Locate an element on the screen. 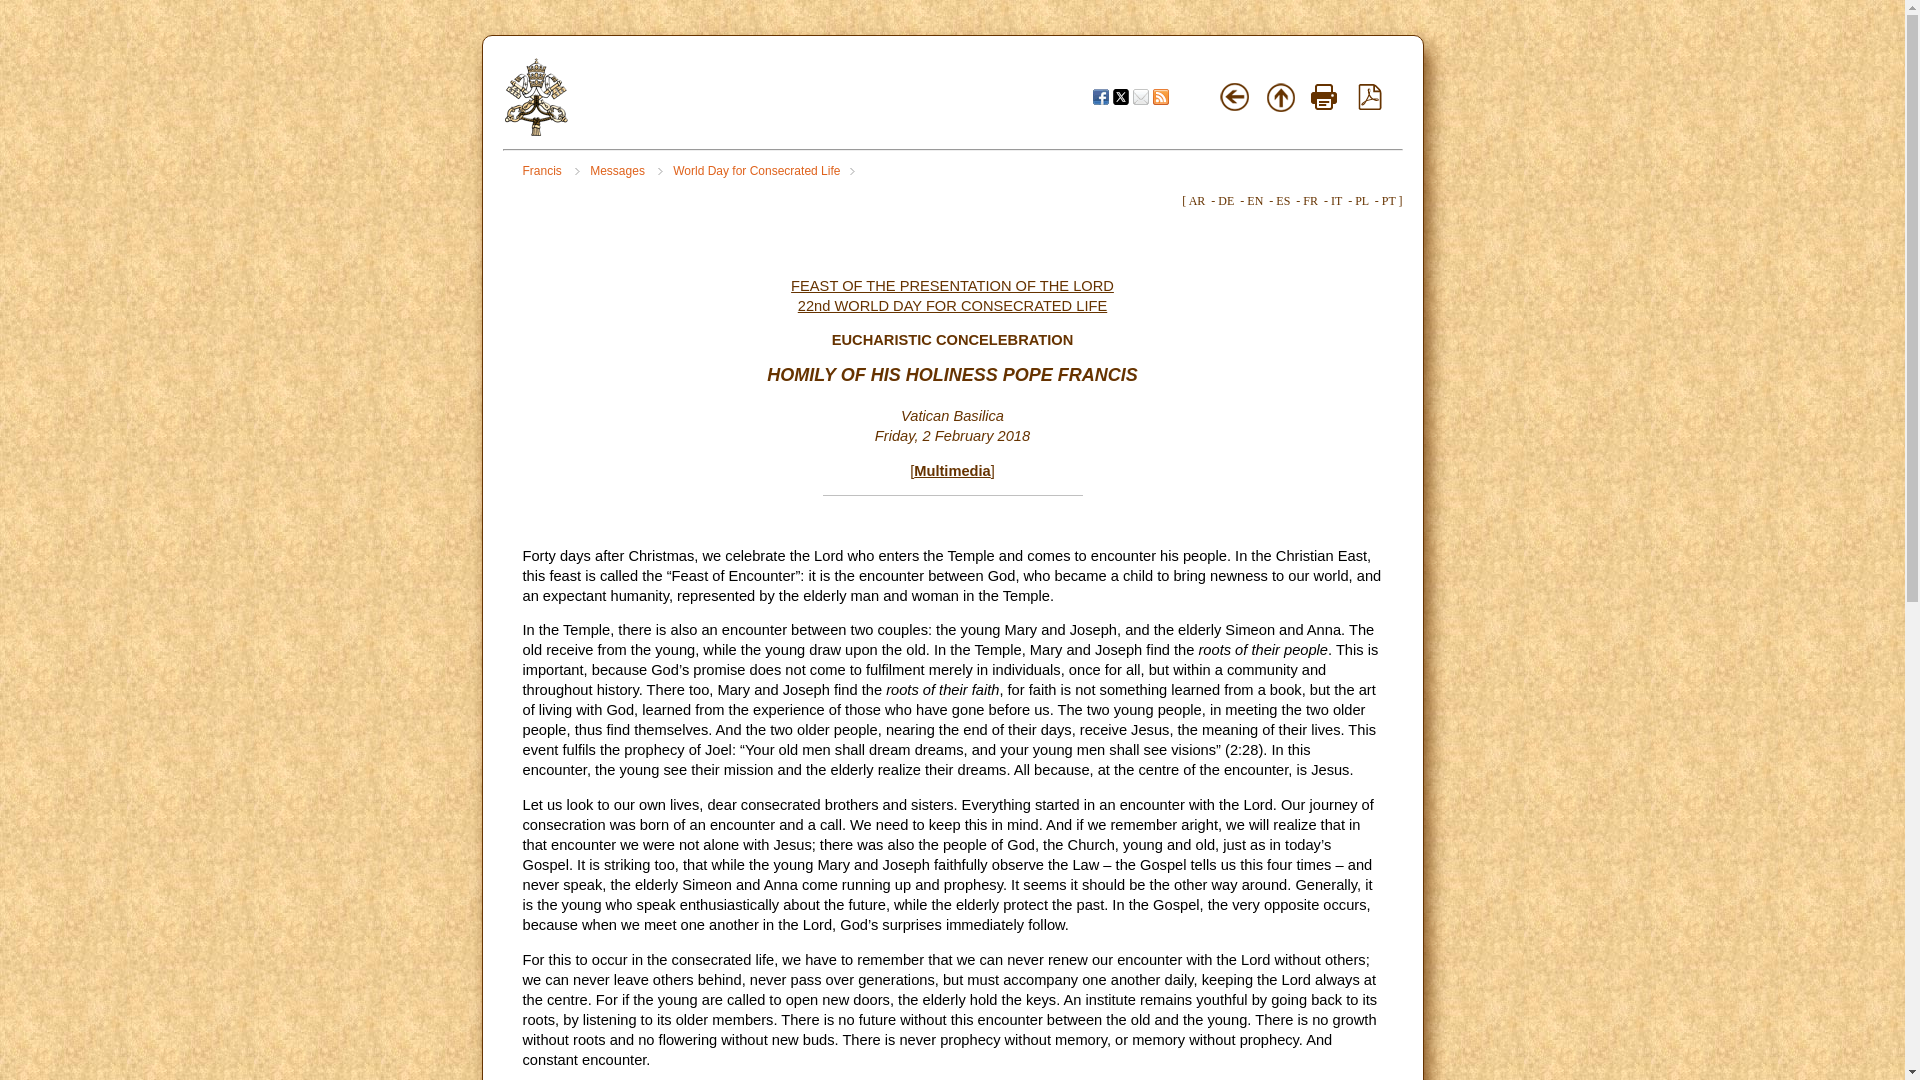 Image resolution: width=1920 pixels, height=1080 pixels. Feed RSS is located at coordinates (1161, 96).